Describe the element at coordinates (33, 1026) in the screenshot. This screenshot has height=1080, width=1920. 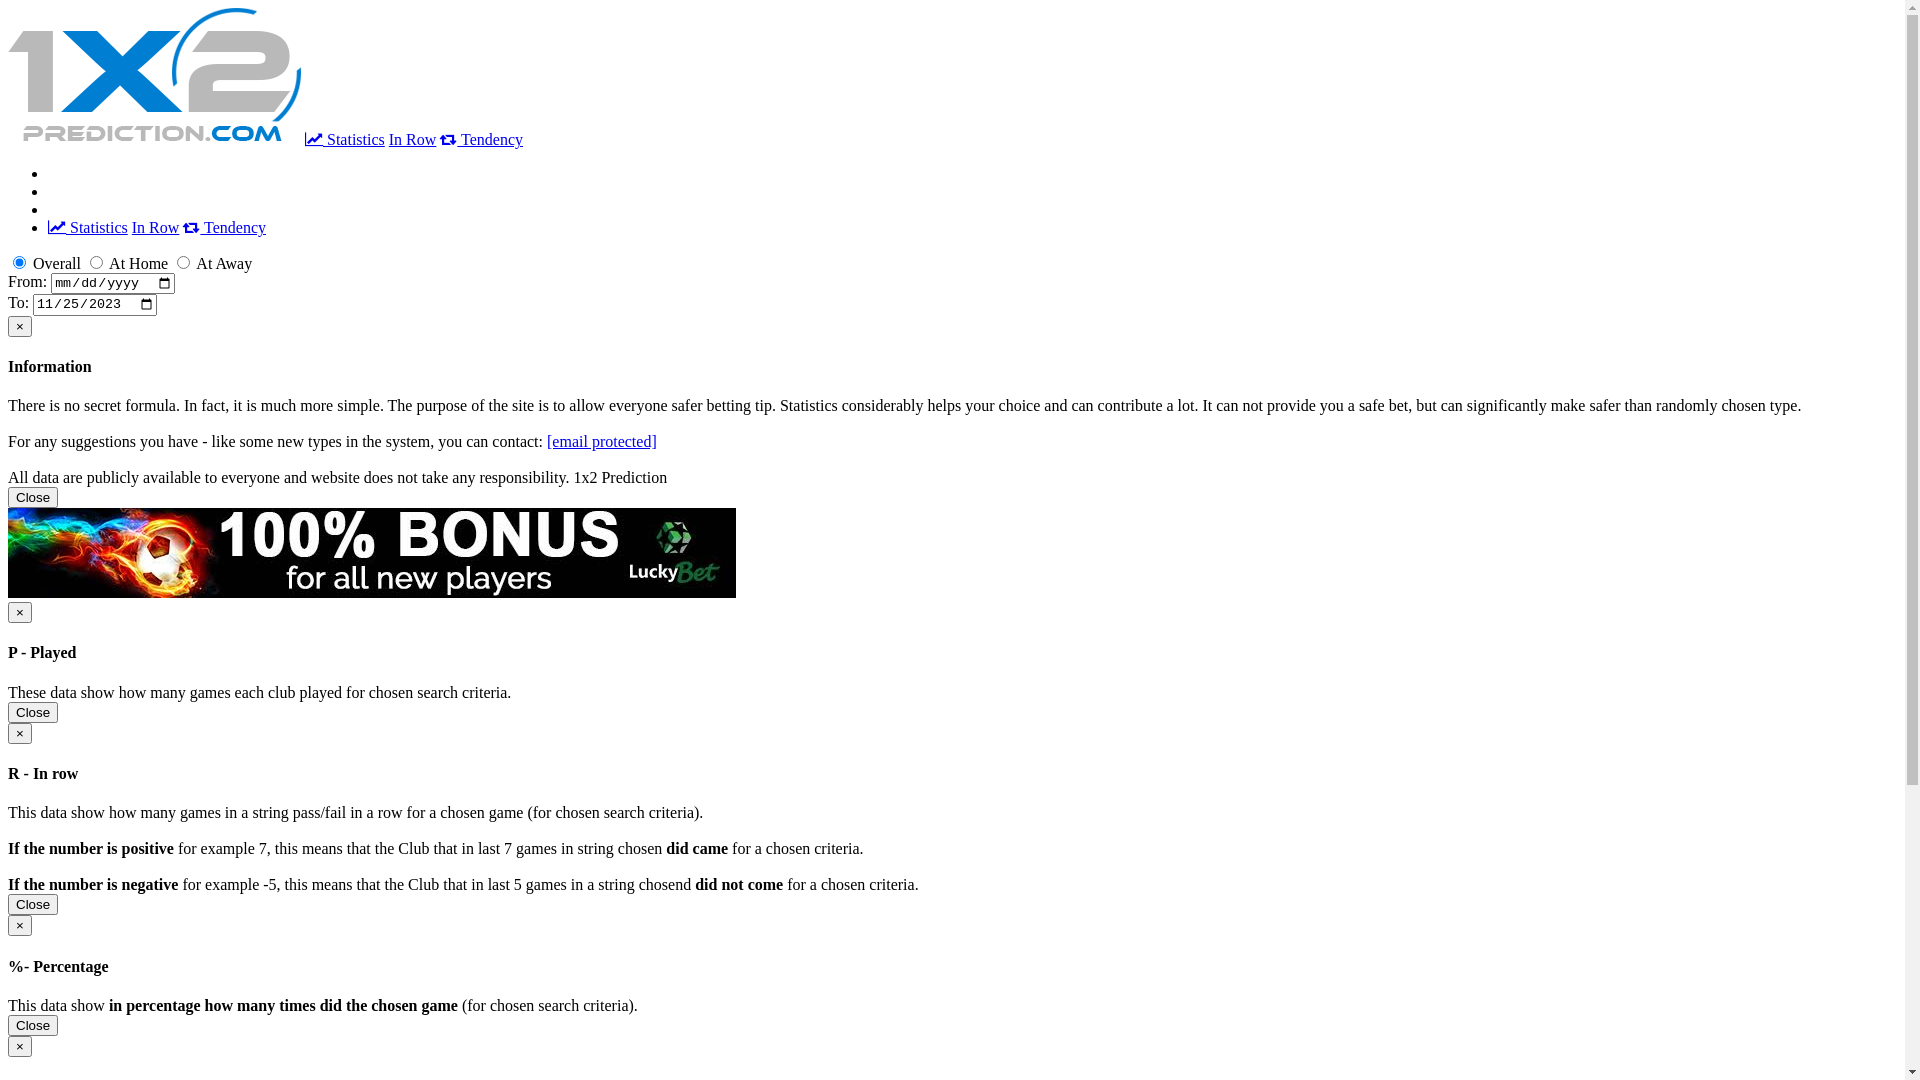
I see `Close` at that location.